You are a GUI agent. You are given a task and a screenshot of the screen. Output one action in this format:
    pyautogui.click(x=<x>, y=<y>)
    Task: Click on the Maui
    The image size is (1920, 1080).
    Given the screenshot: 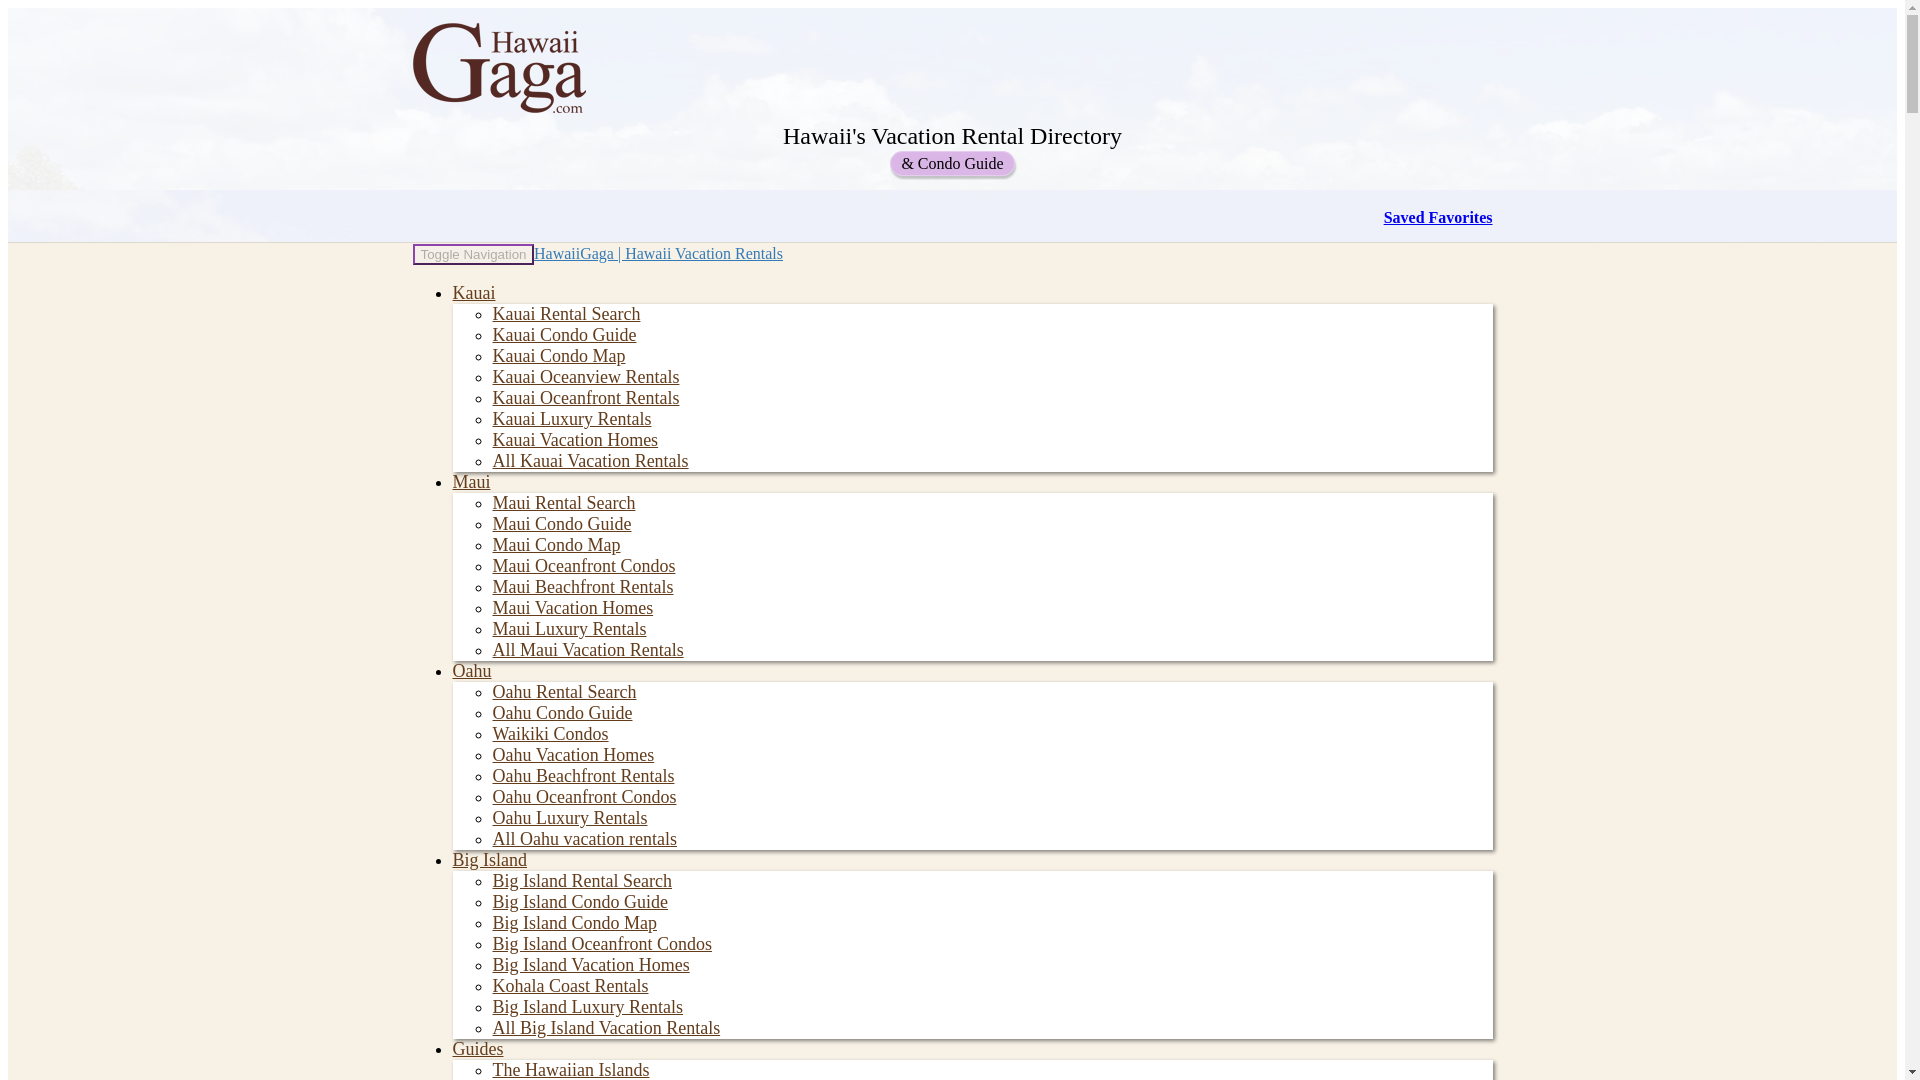 What is the action you would take?
    pyautogui.click(x=470, y=482)
    